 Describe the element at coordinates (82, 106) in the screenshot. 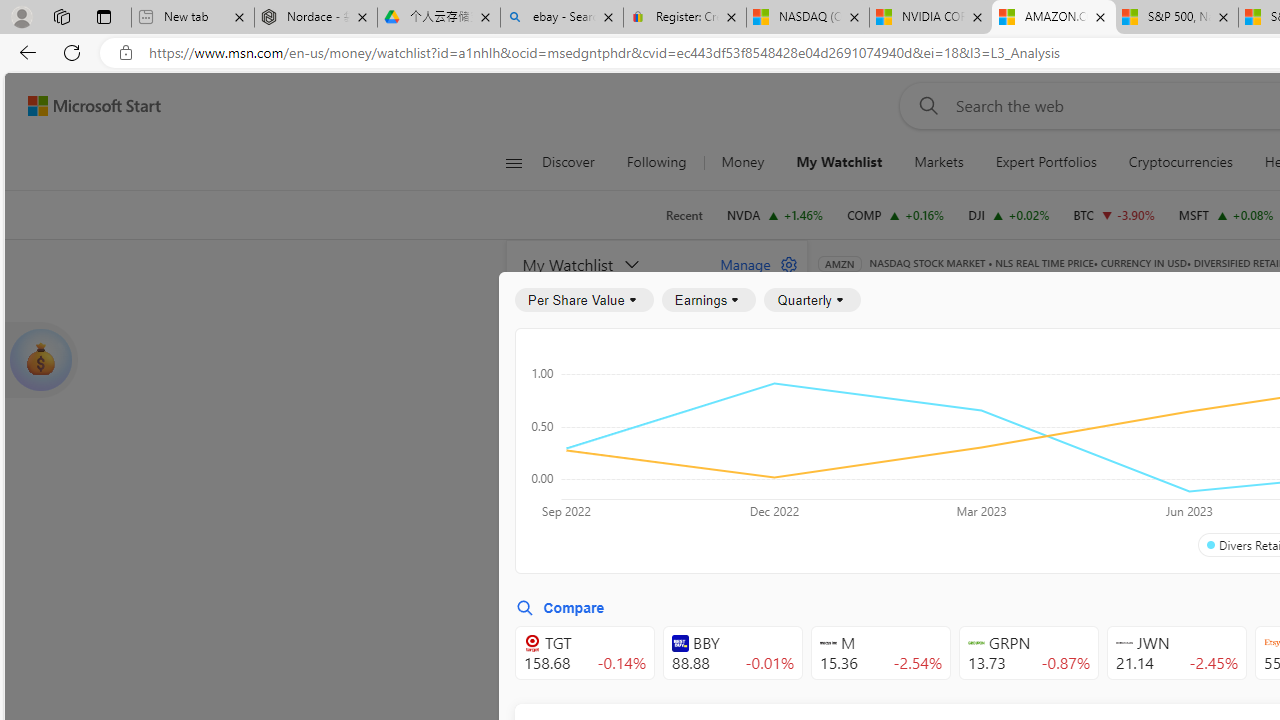

I see `Skip to footer` at that location.